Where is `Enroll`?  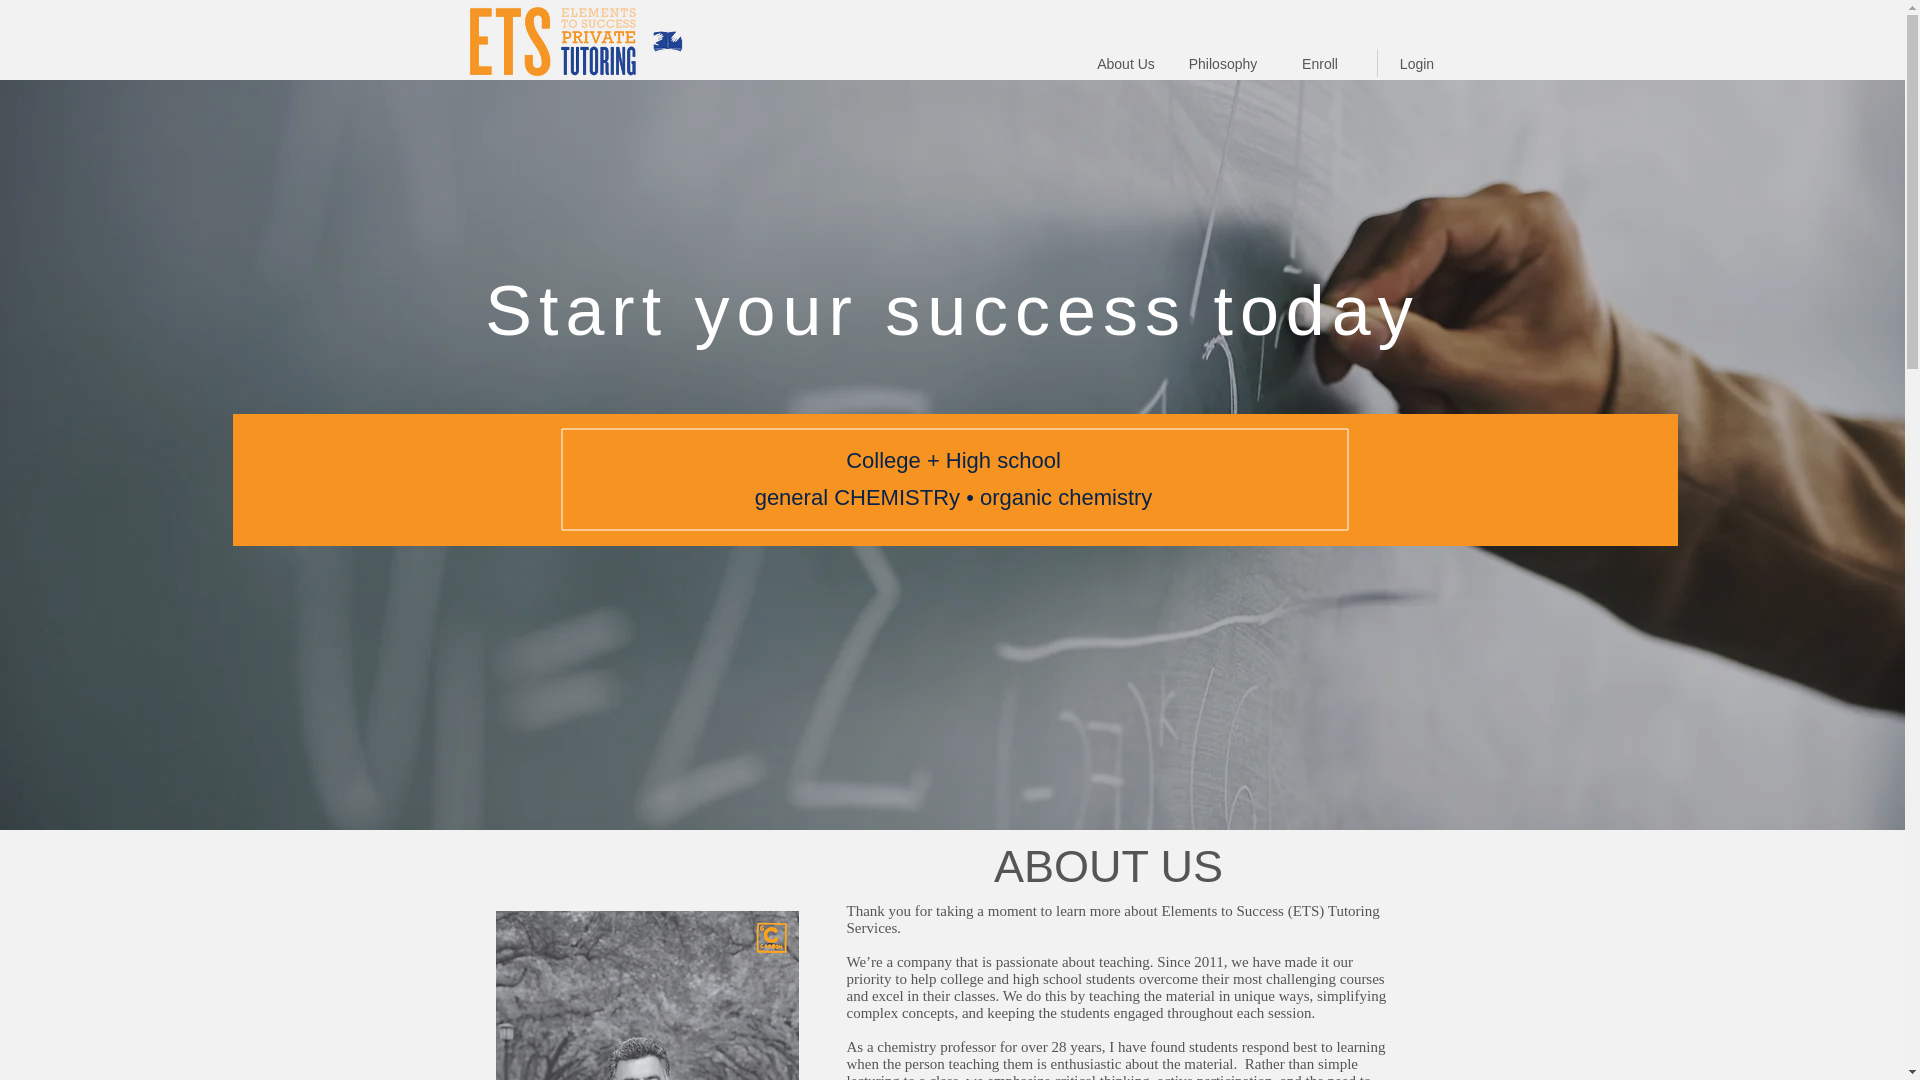
Enroll is located at coordinates (1320, 64).